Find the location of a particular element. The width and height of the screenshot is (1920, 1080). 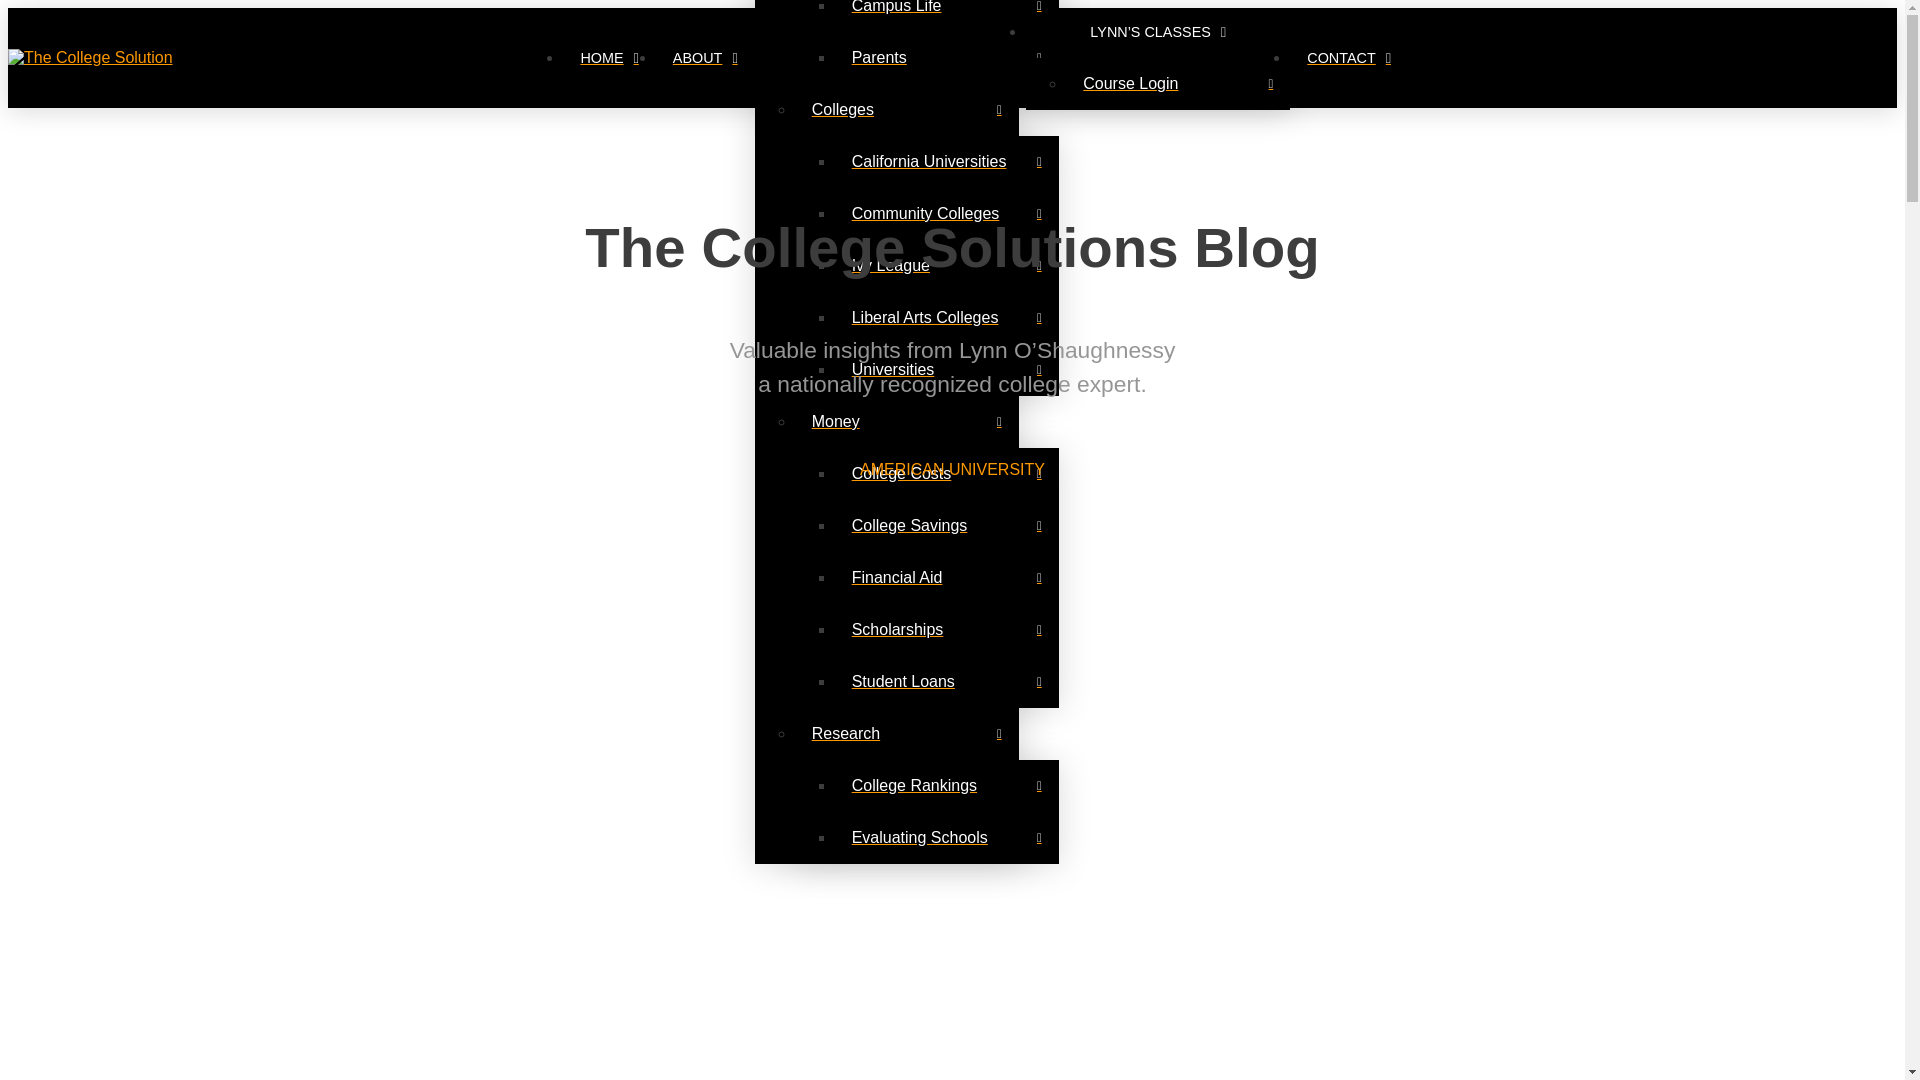

College Rankings is located at coordinates (947, 786).